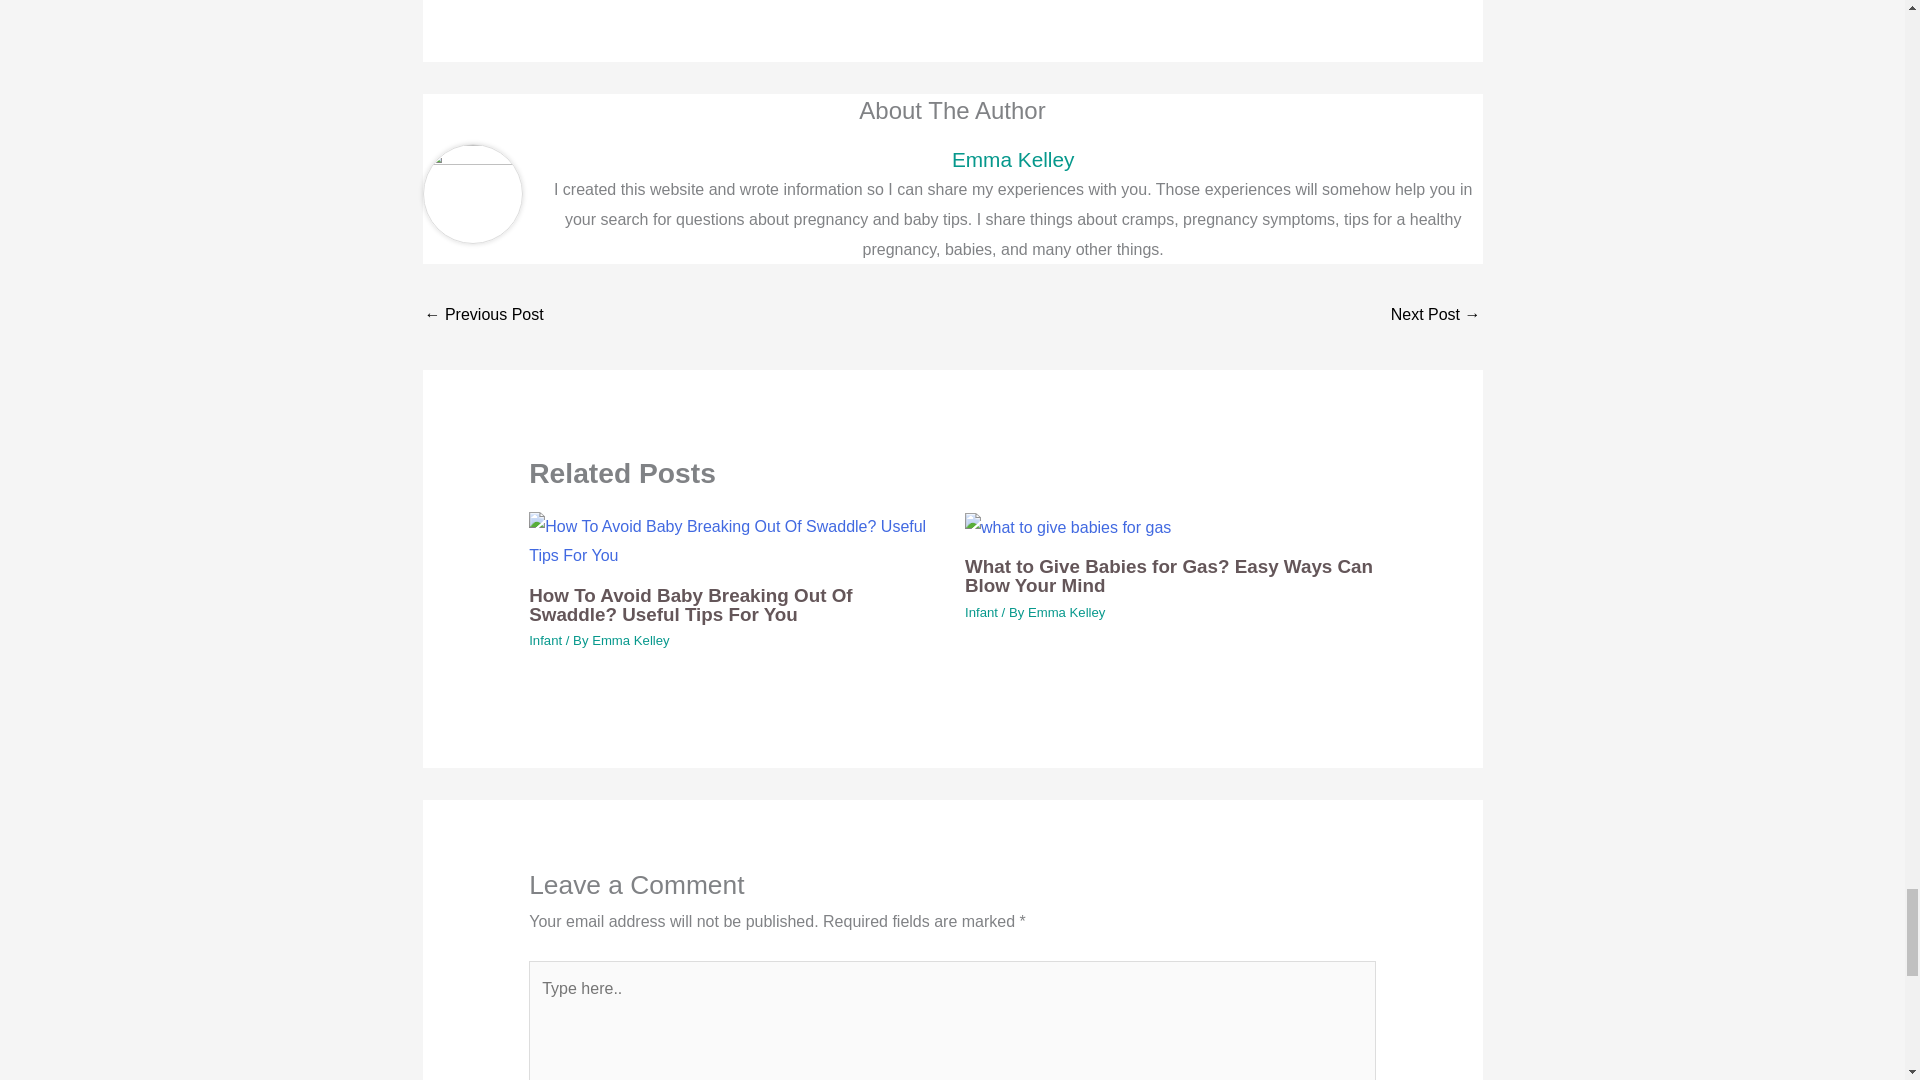 This screenshot has width=1920, height=1080. I want to click on What to Give Babies for Gas? Easy Ways Can Blow Your Mind, so click(1168, 576).